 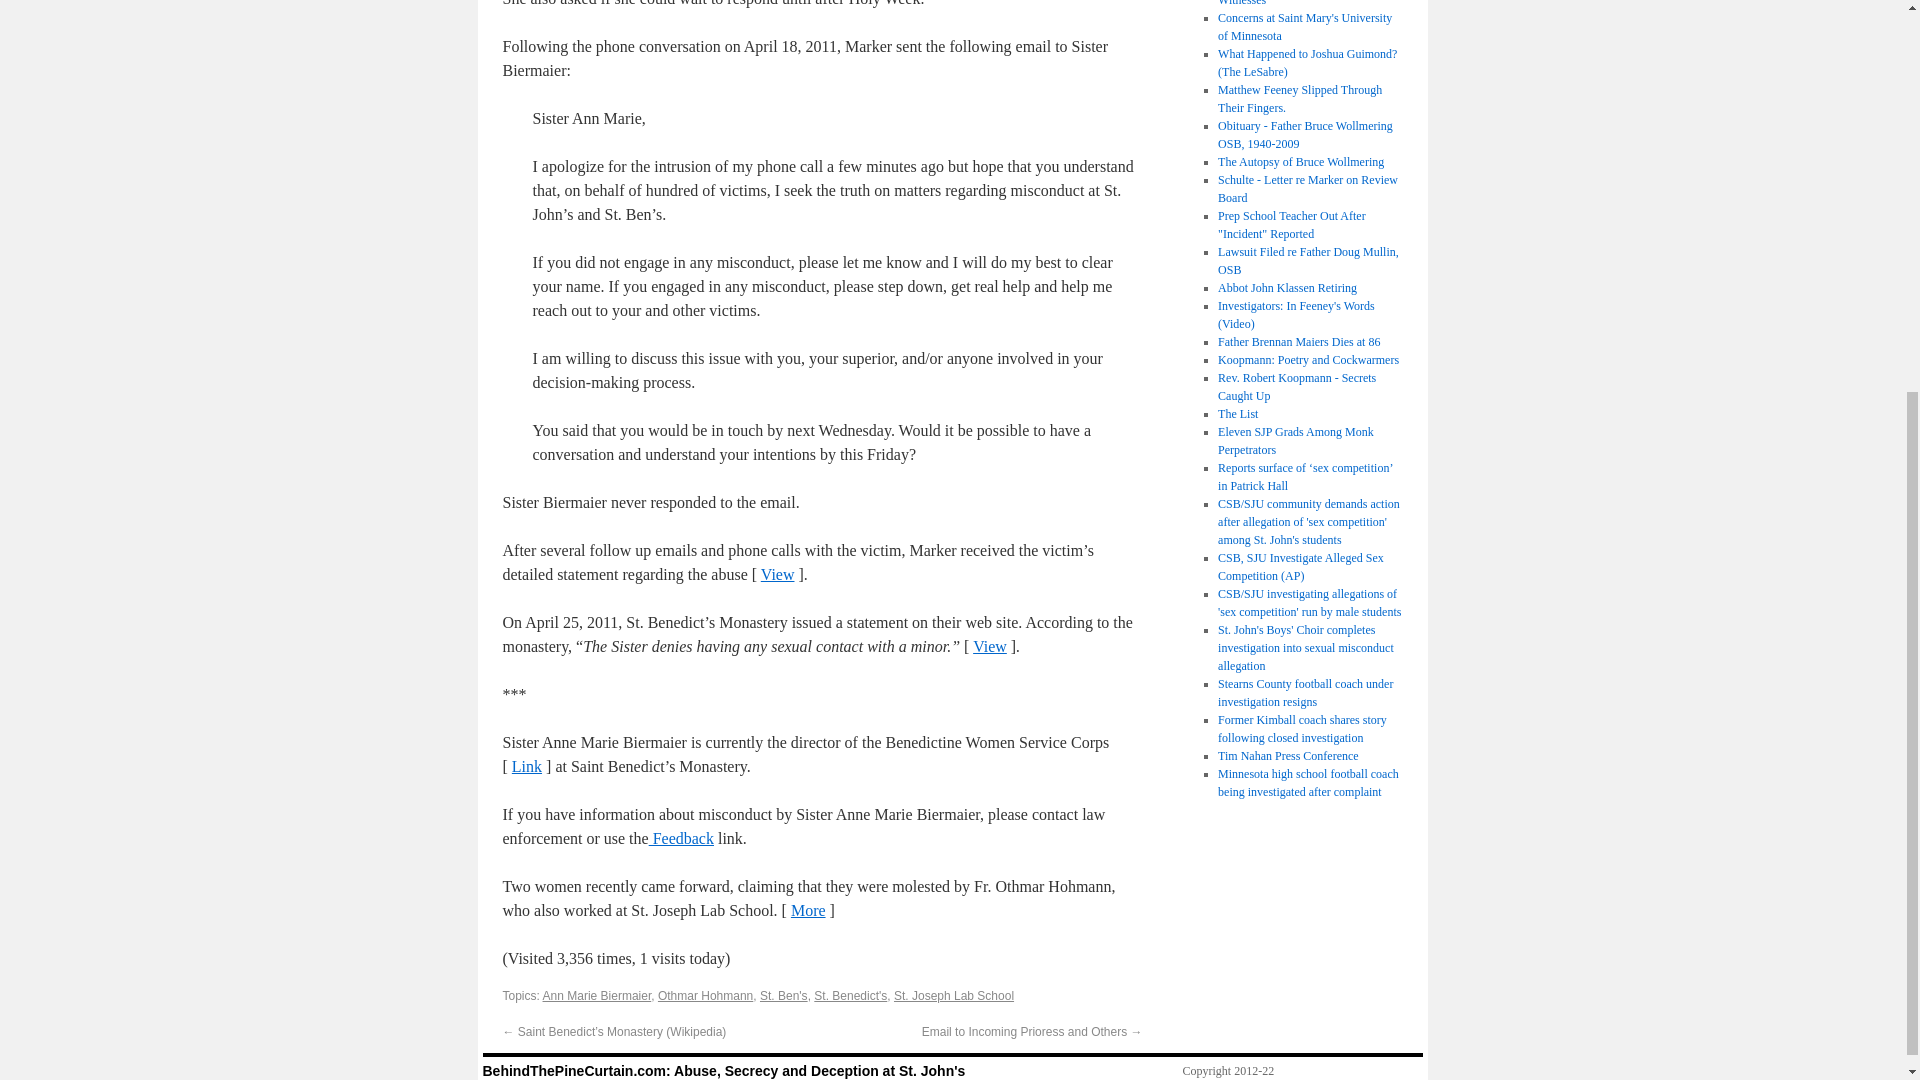 I want to click on Ann Marie Biermaier, so click(x=598, y=996).